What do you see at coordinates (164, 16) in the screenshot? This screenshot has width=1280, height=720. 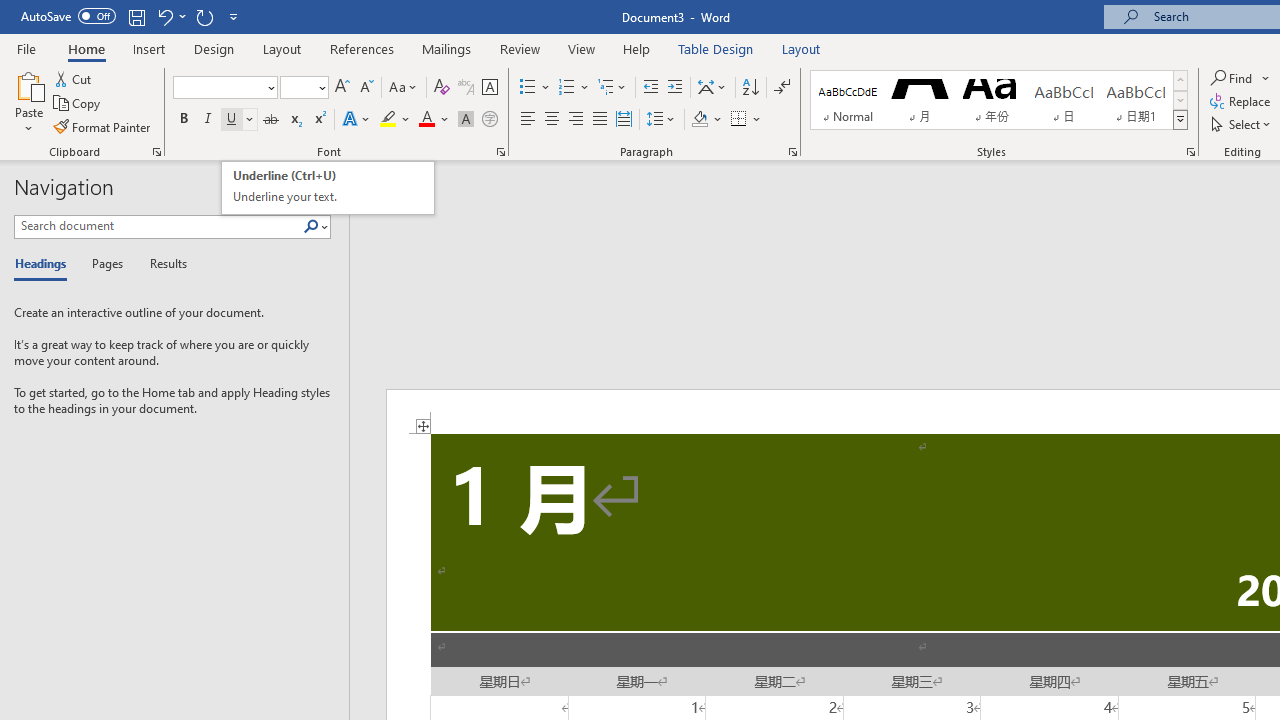 I see `Undo Apply Quick Style` at bounding box center [164, 16].